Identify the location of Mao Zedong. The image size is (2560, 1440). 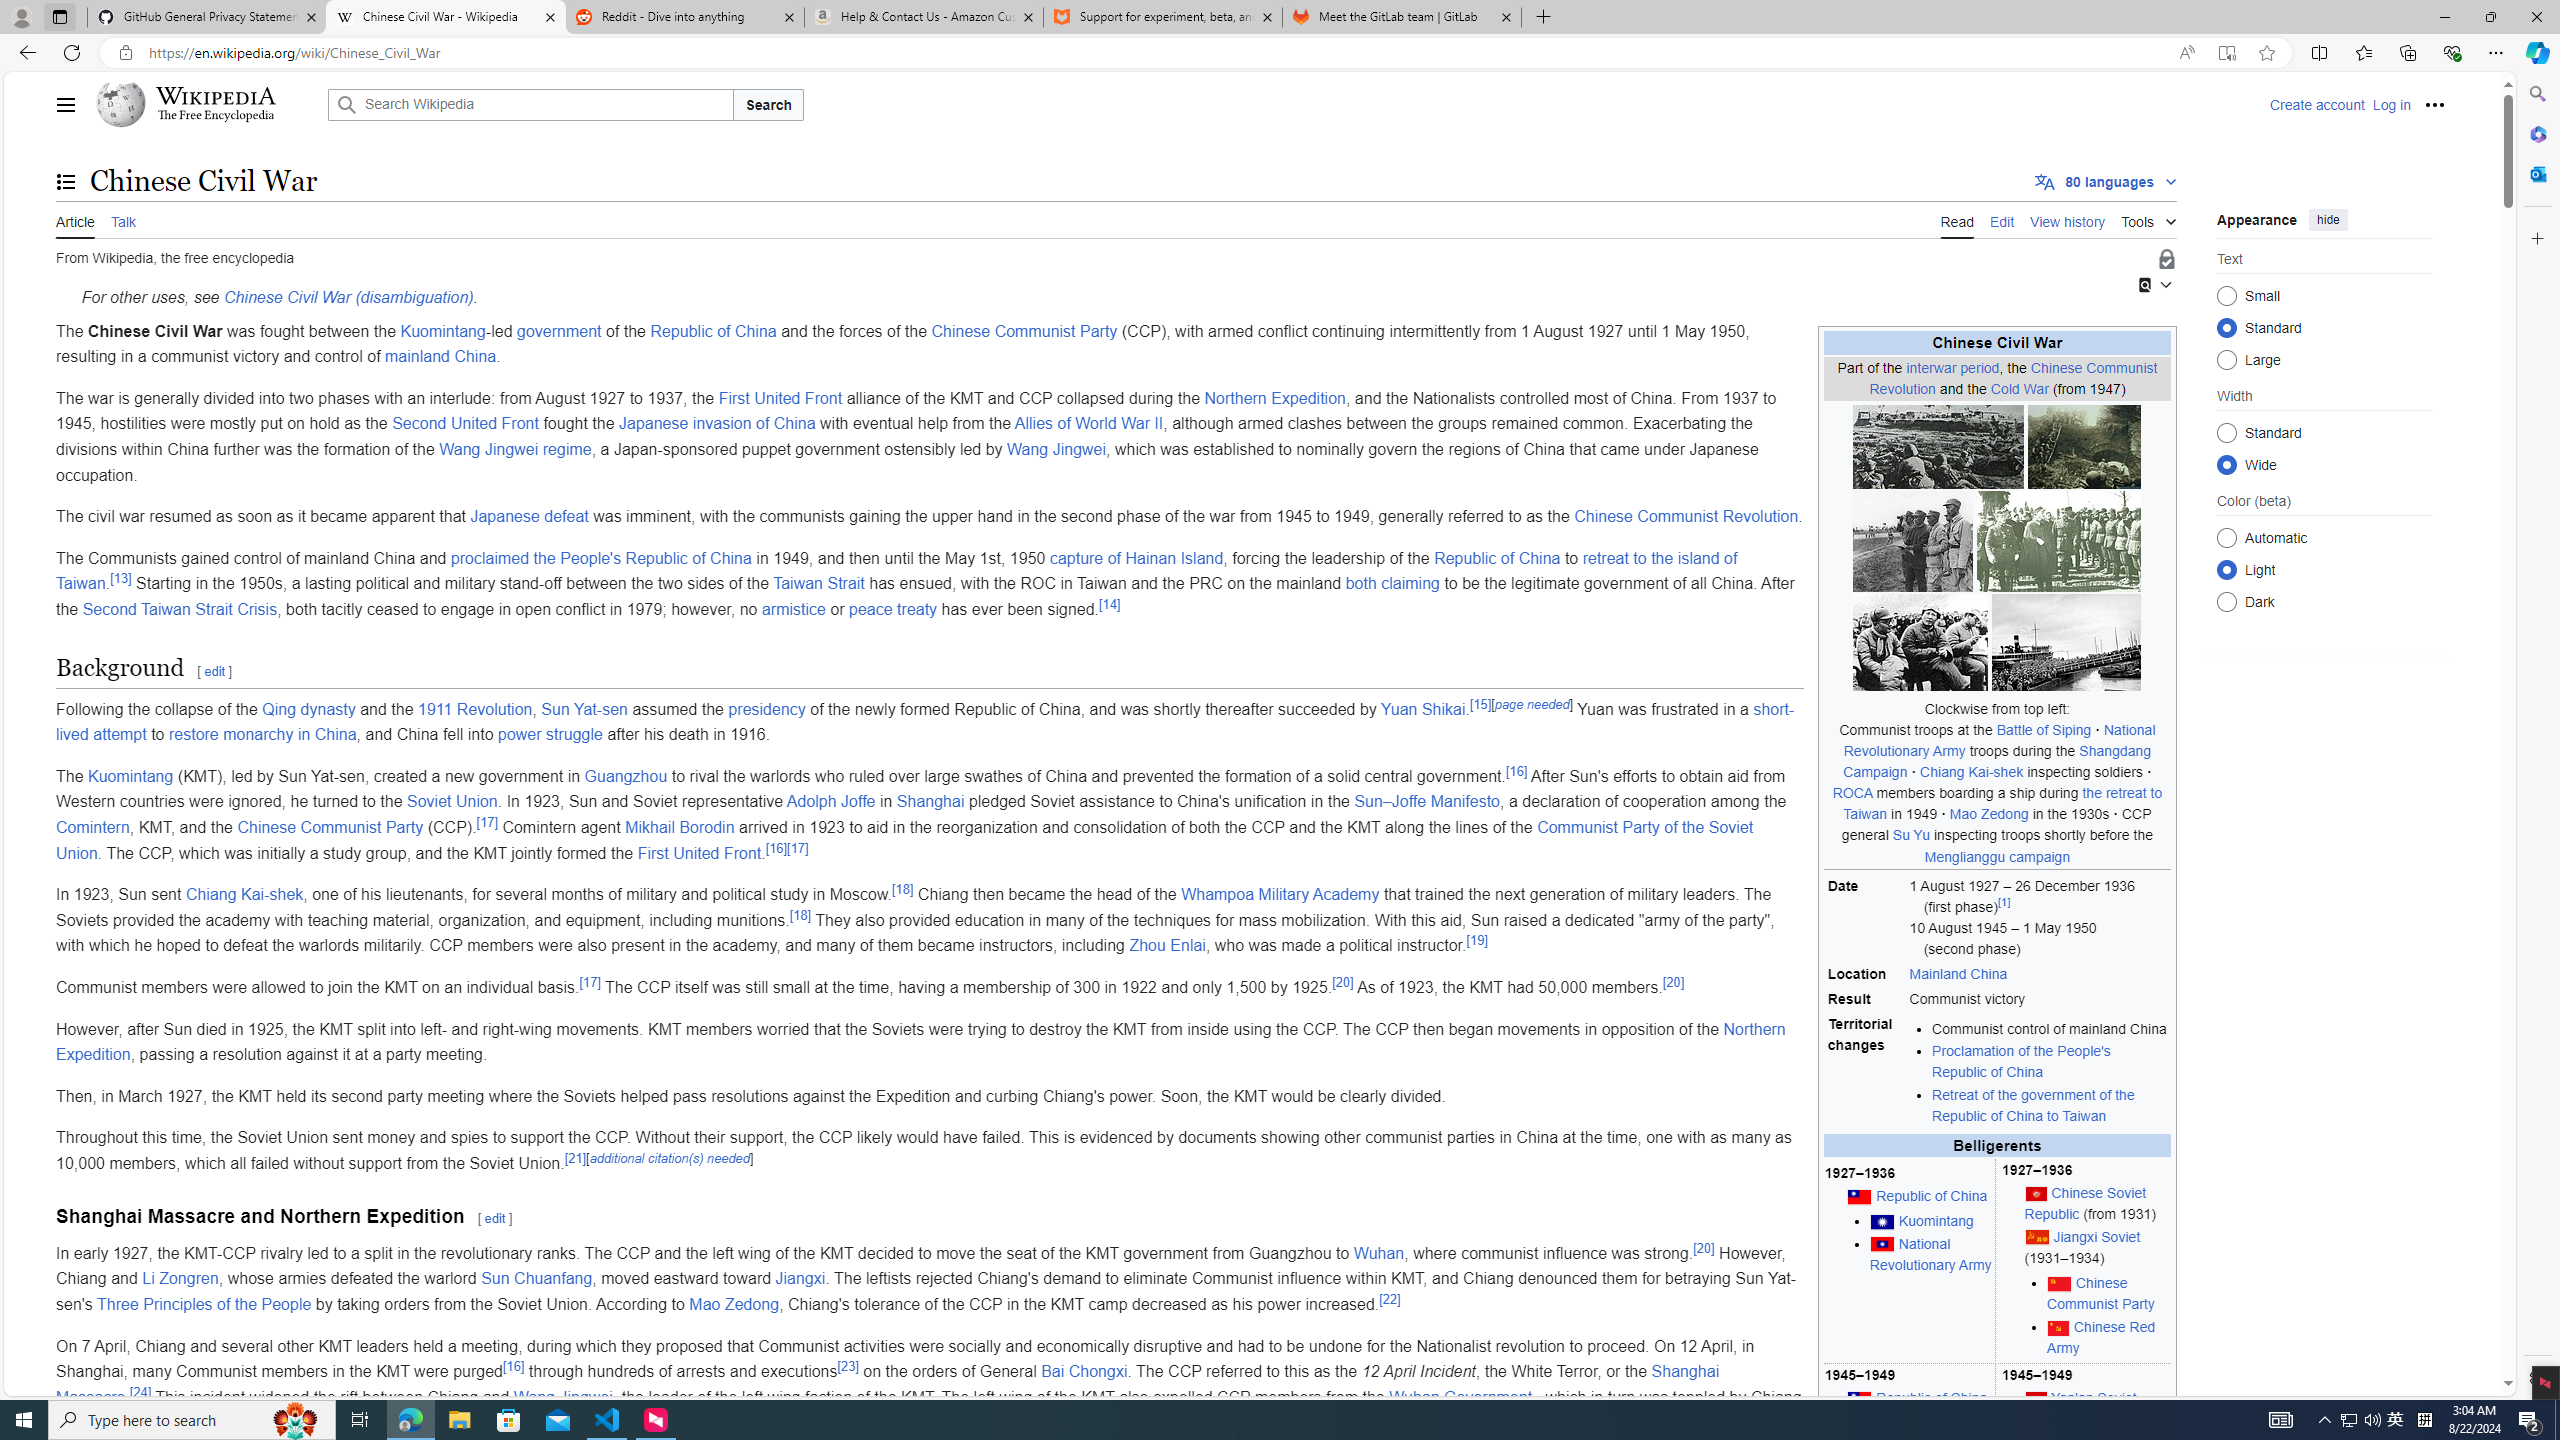
(734, 1304).